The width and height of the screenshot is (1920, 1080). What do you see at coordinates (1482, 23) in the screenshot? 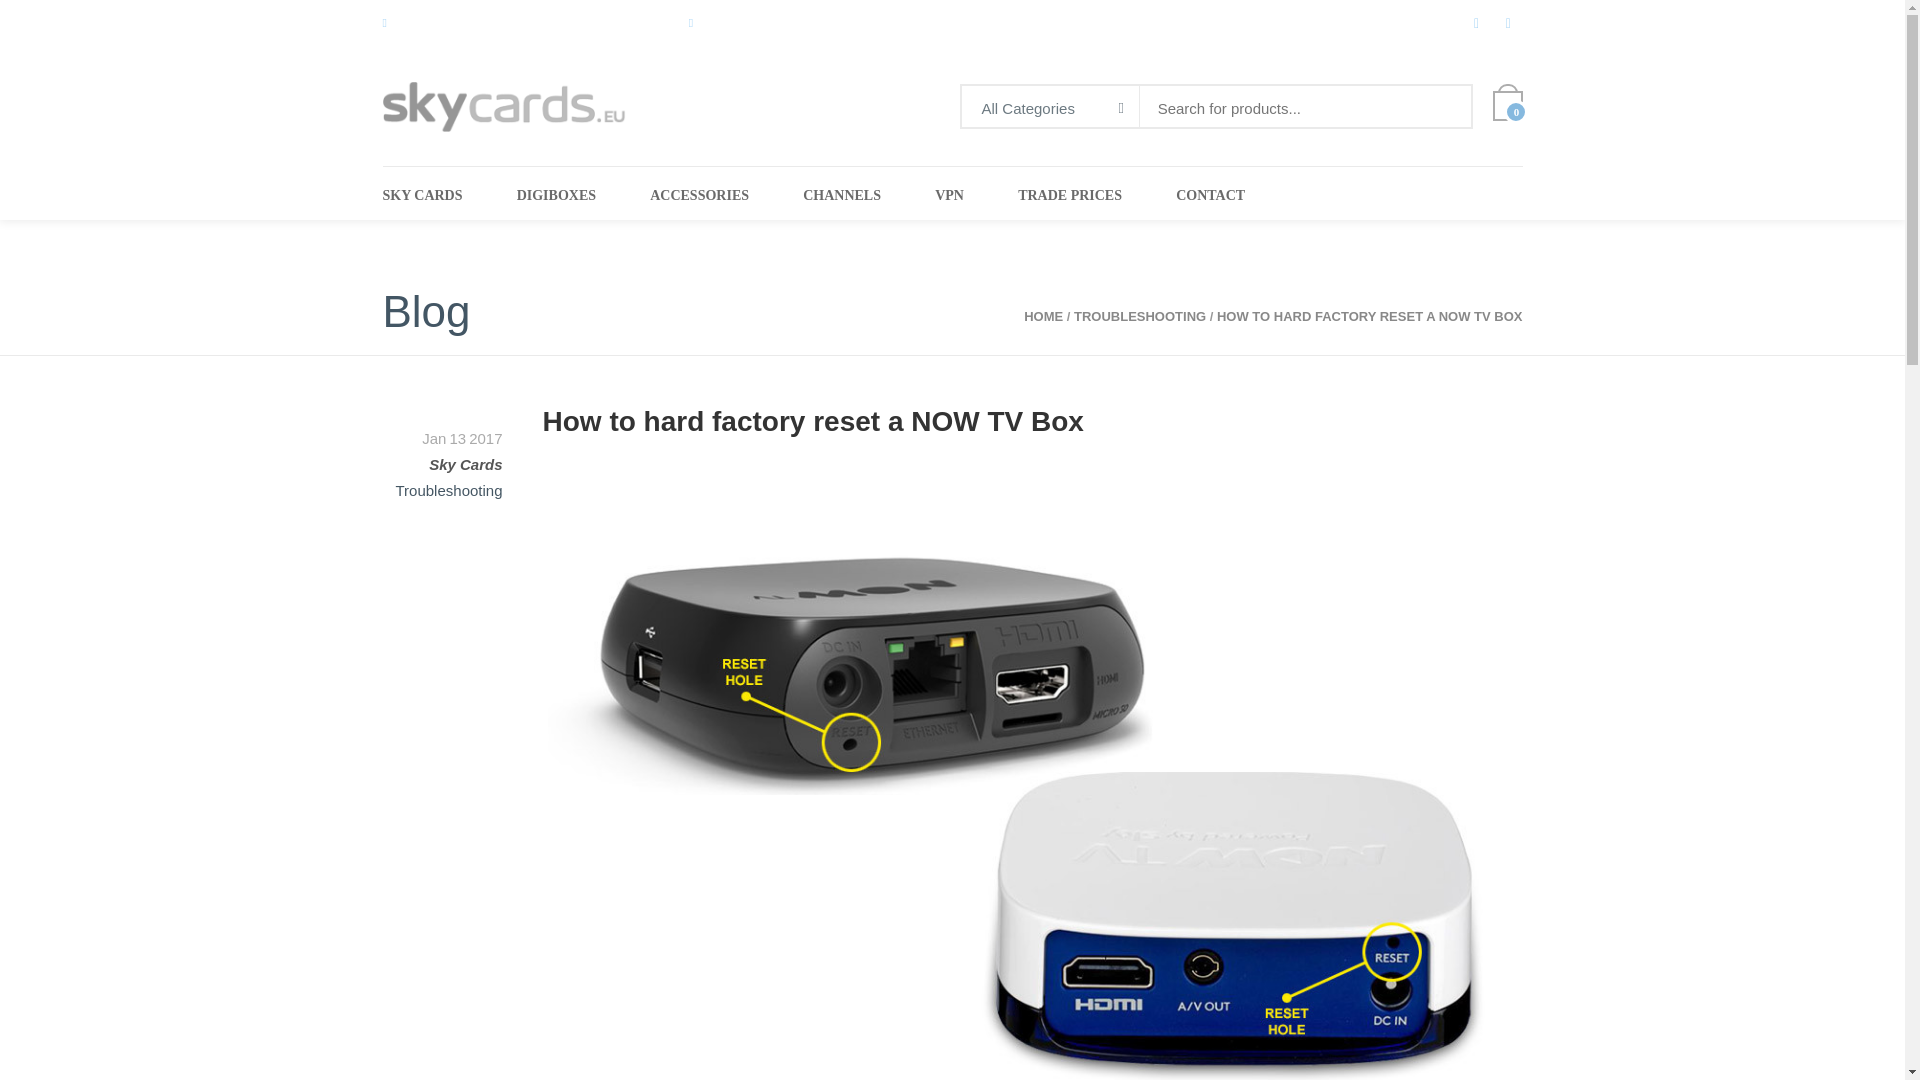
I see `0` at bounding box center [1482, 23].